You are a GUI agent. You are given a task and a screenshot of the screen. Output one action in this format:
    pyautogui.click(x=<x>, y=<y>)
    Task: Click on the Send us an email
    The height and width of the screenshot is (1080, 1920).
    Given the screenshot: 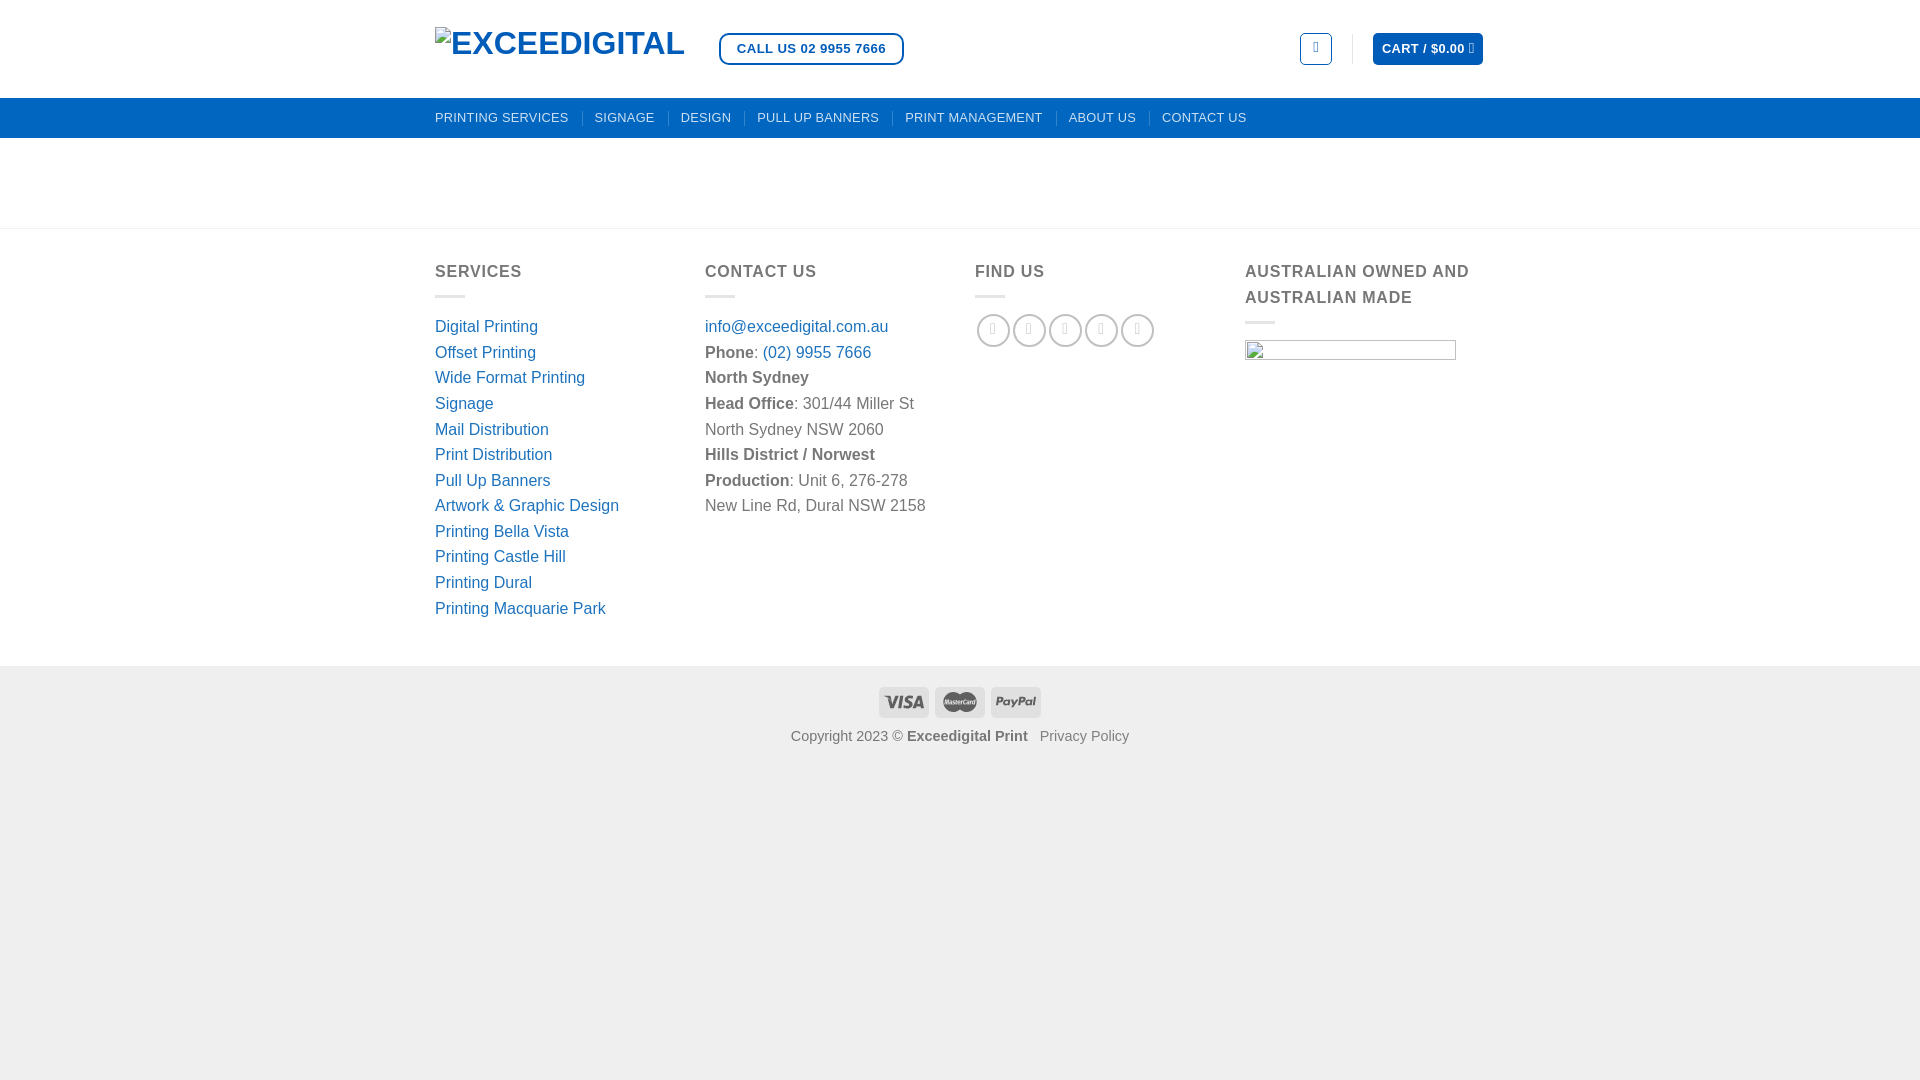 What is the action you would take?
    pyautogui.click(x=1102, y=330)
    